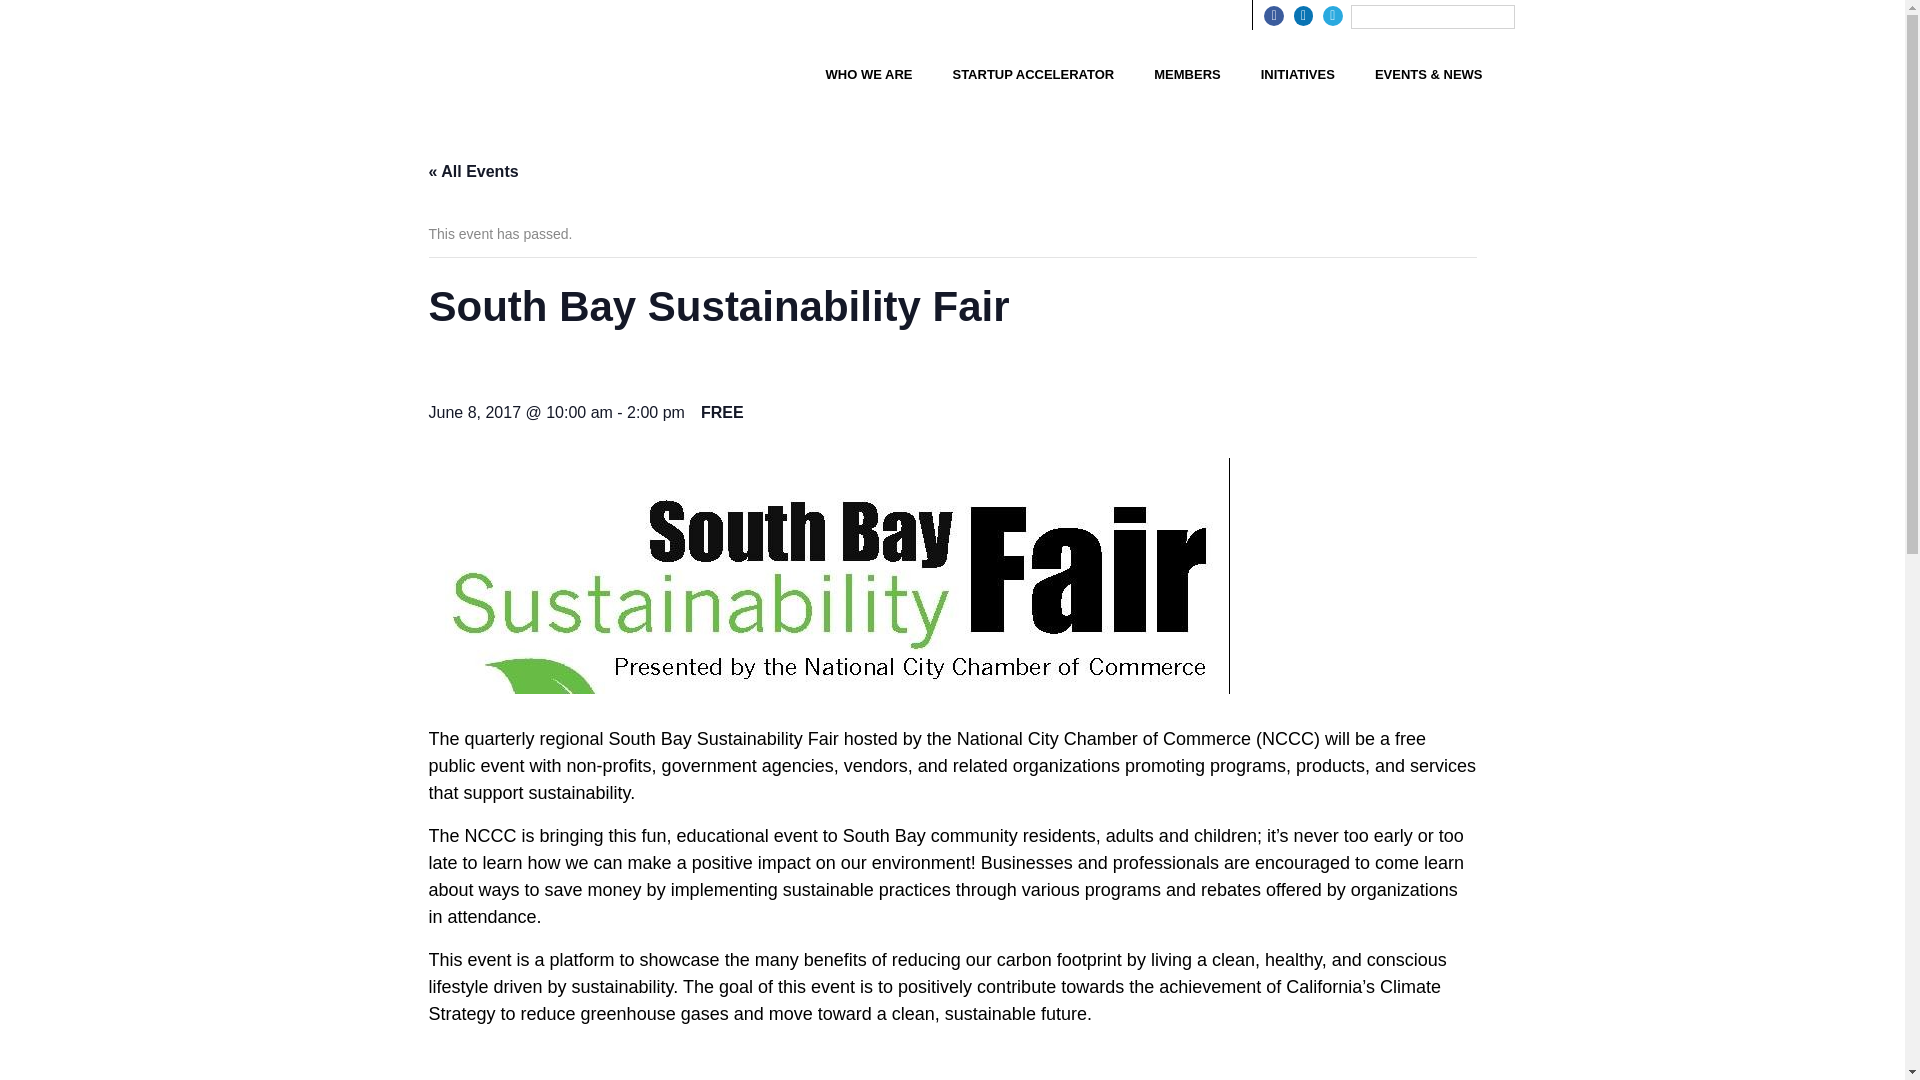 The width and height of the screenshot is (1920, 1080). What do you see at coordinates (1032, 74) in the screenshot?
I see `STARTUP ACCELERATOR` at bounding box center [1032, 74].